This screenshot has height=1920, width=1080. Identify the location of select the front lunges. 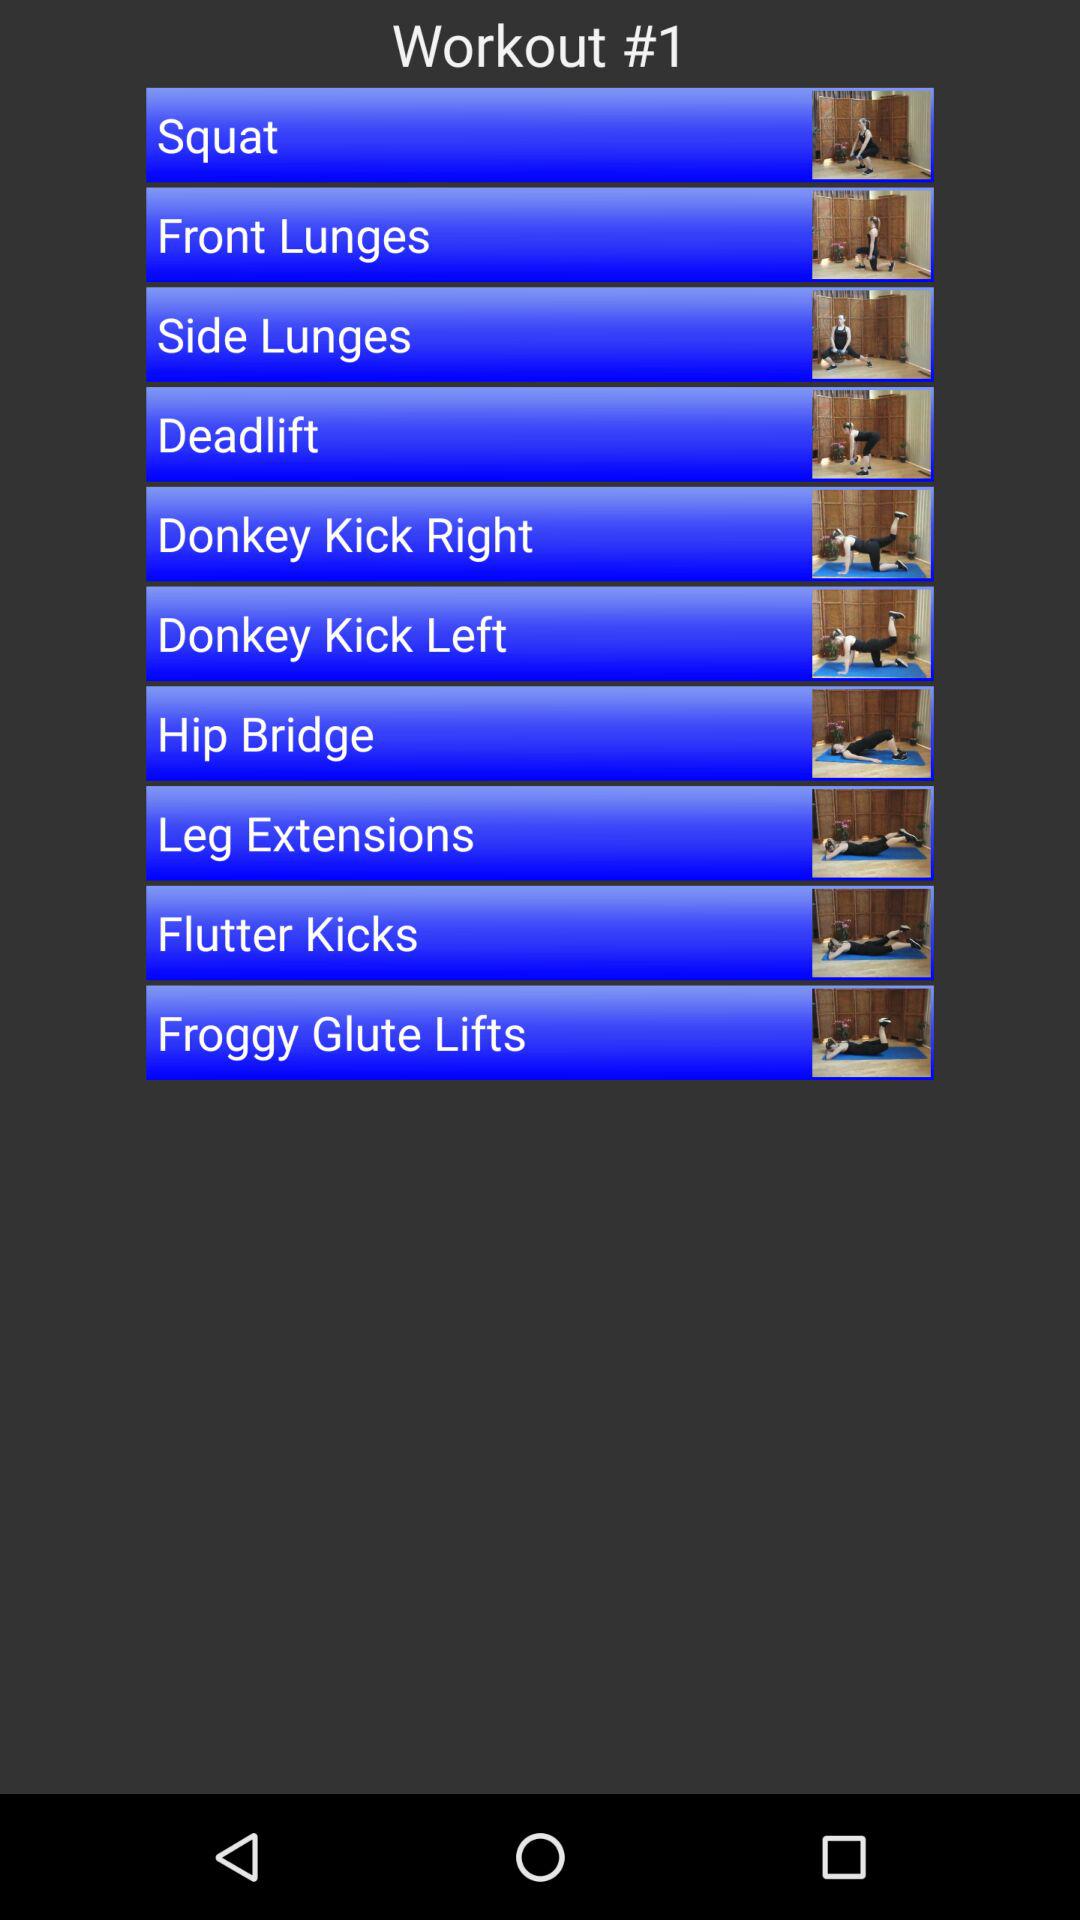
(540, 234).